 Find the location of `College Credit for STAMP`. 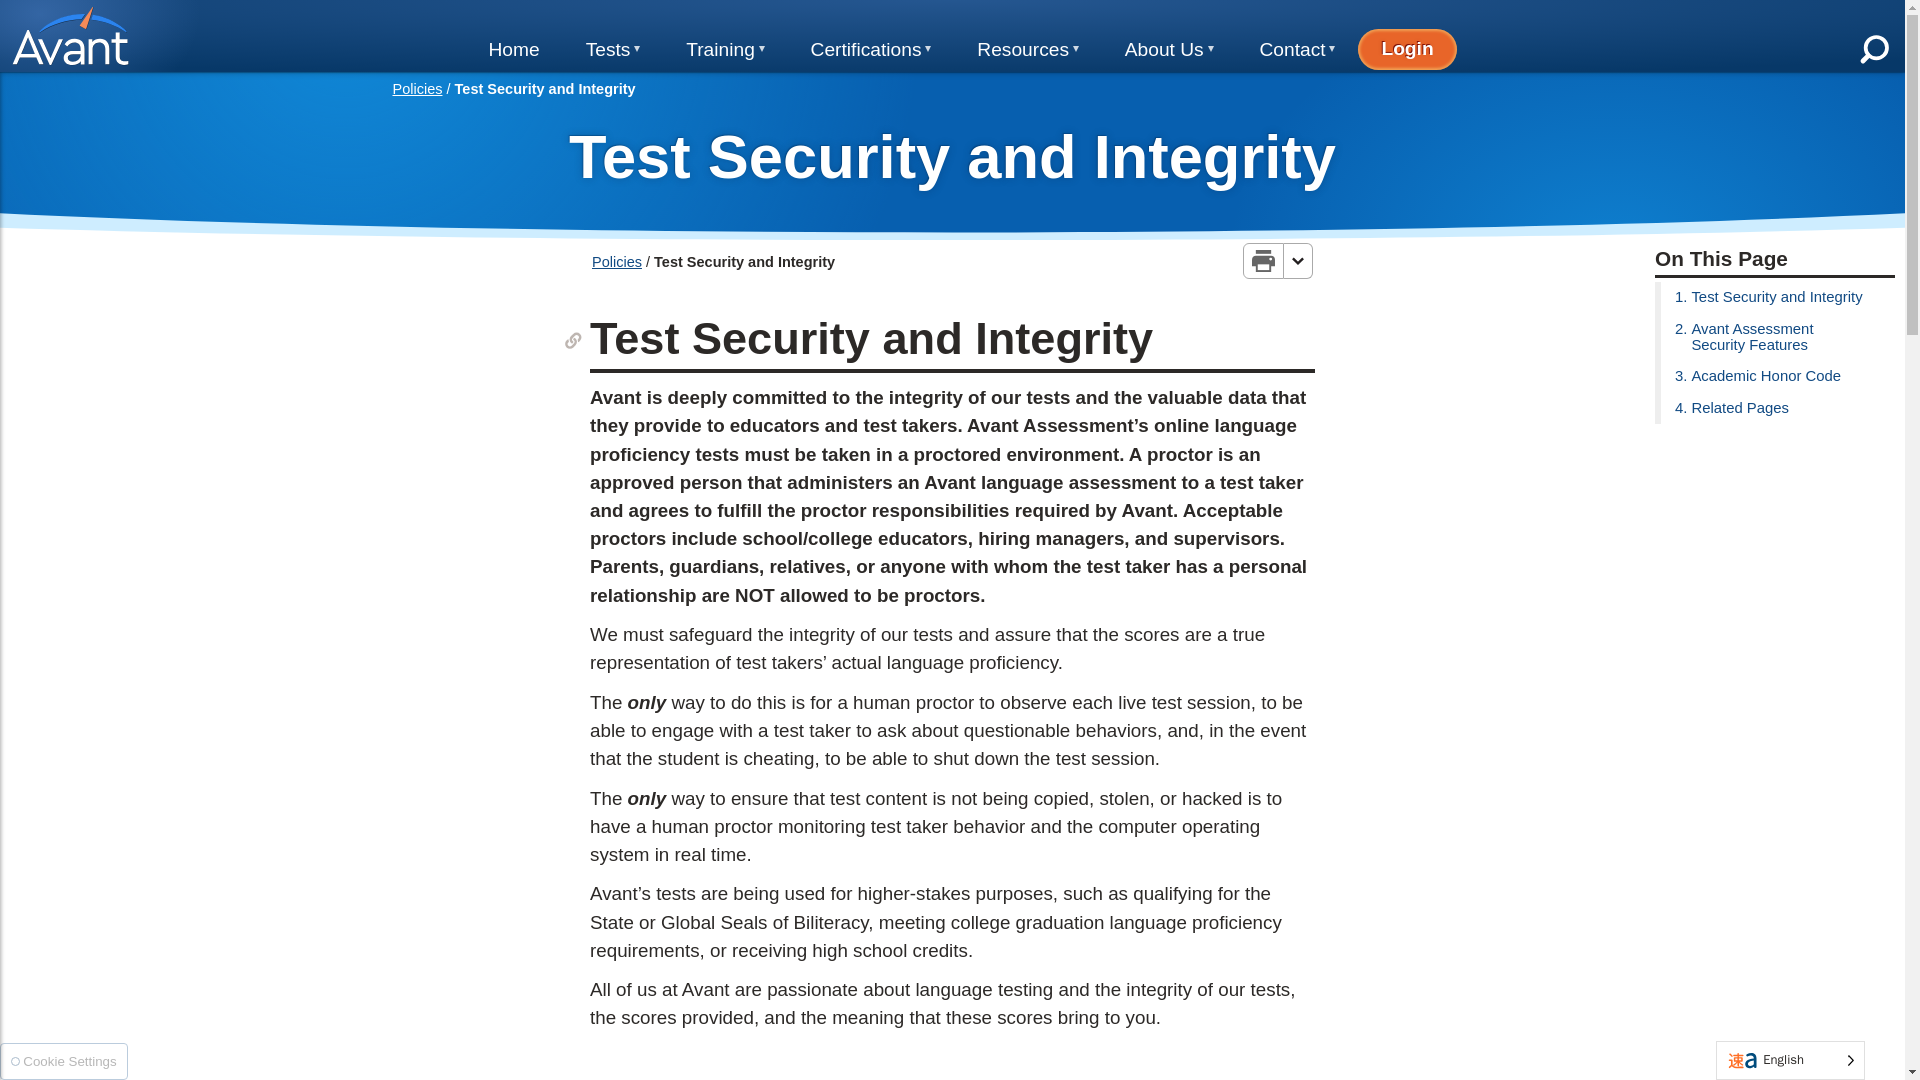

College Credit for STAMP is located at coordinates (894, 94).